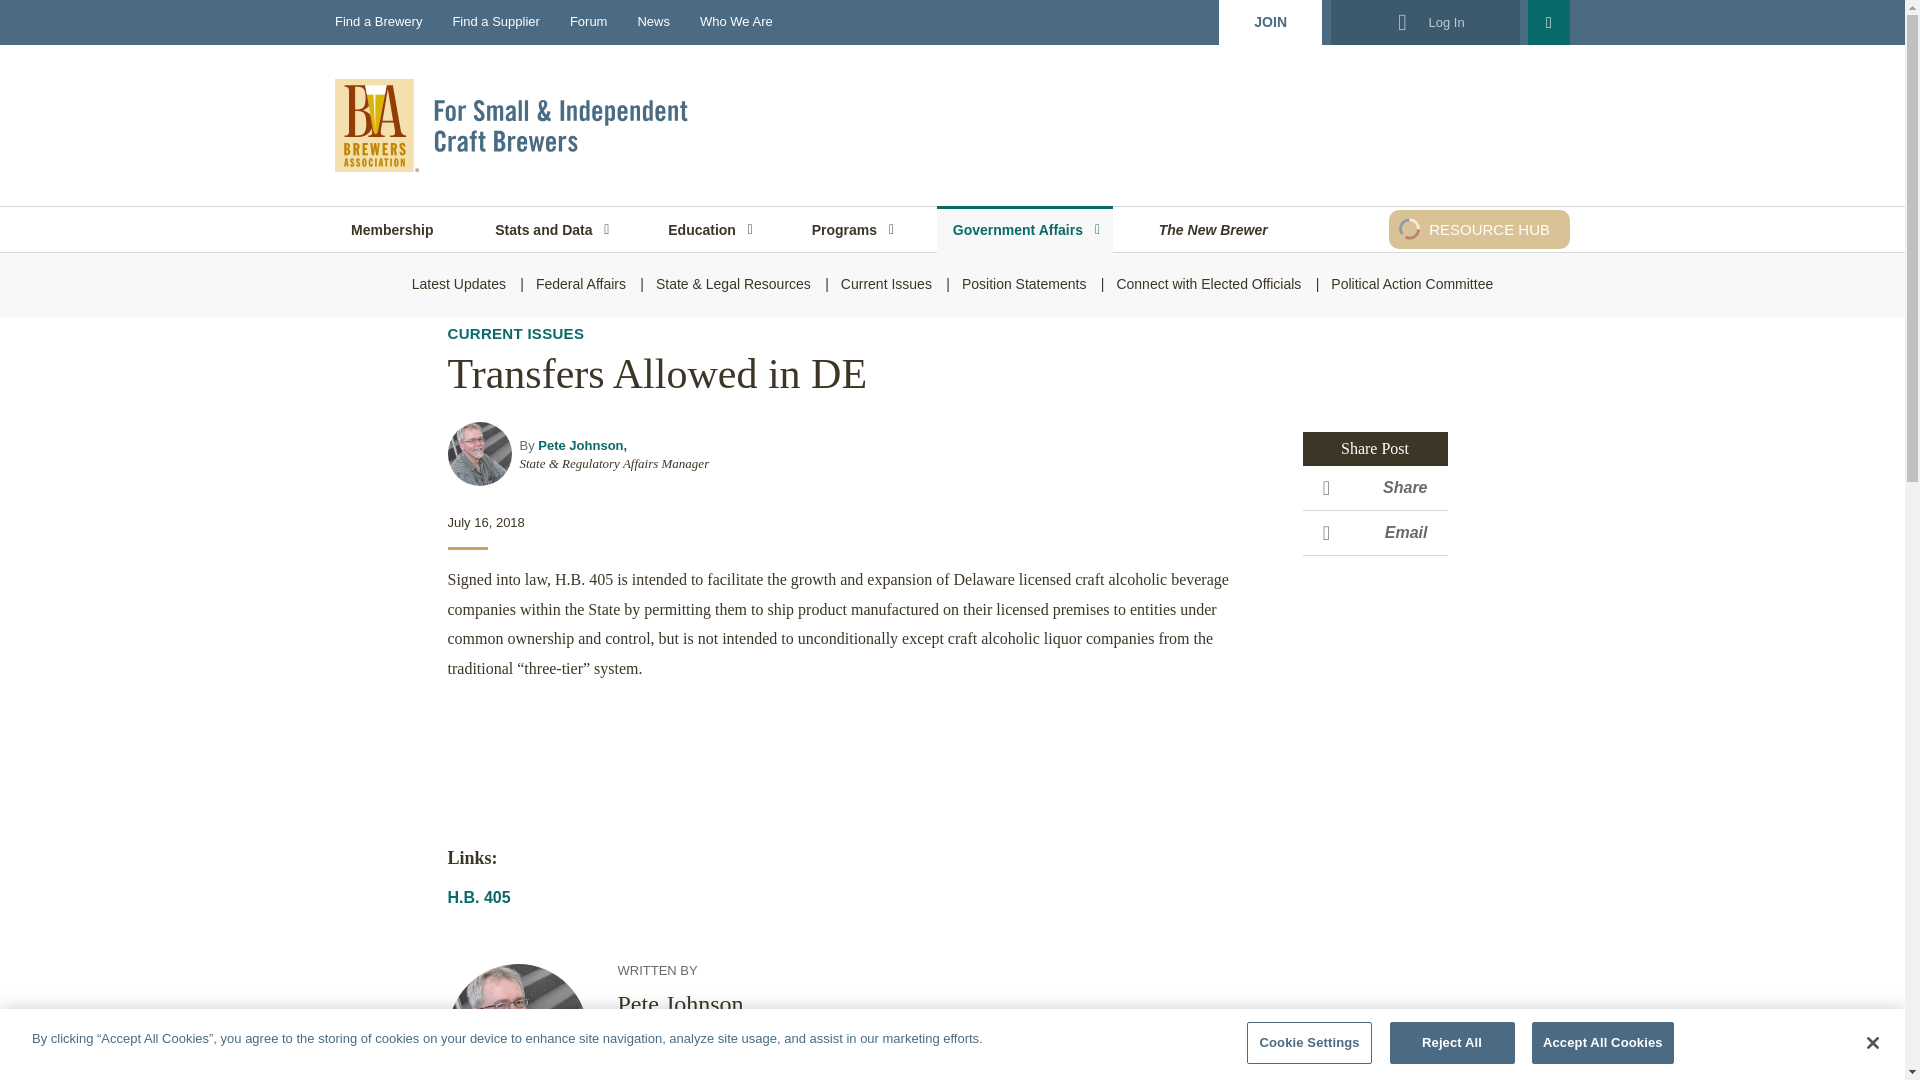 Image resolution: width=1920 pixels, height=1080 pixels. What do you see at coordinates (736, 22) in the screenshot?
I see `Who We Are` at bounding box center [736, 22].